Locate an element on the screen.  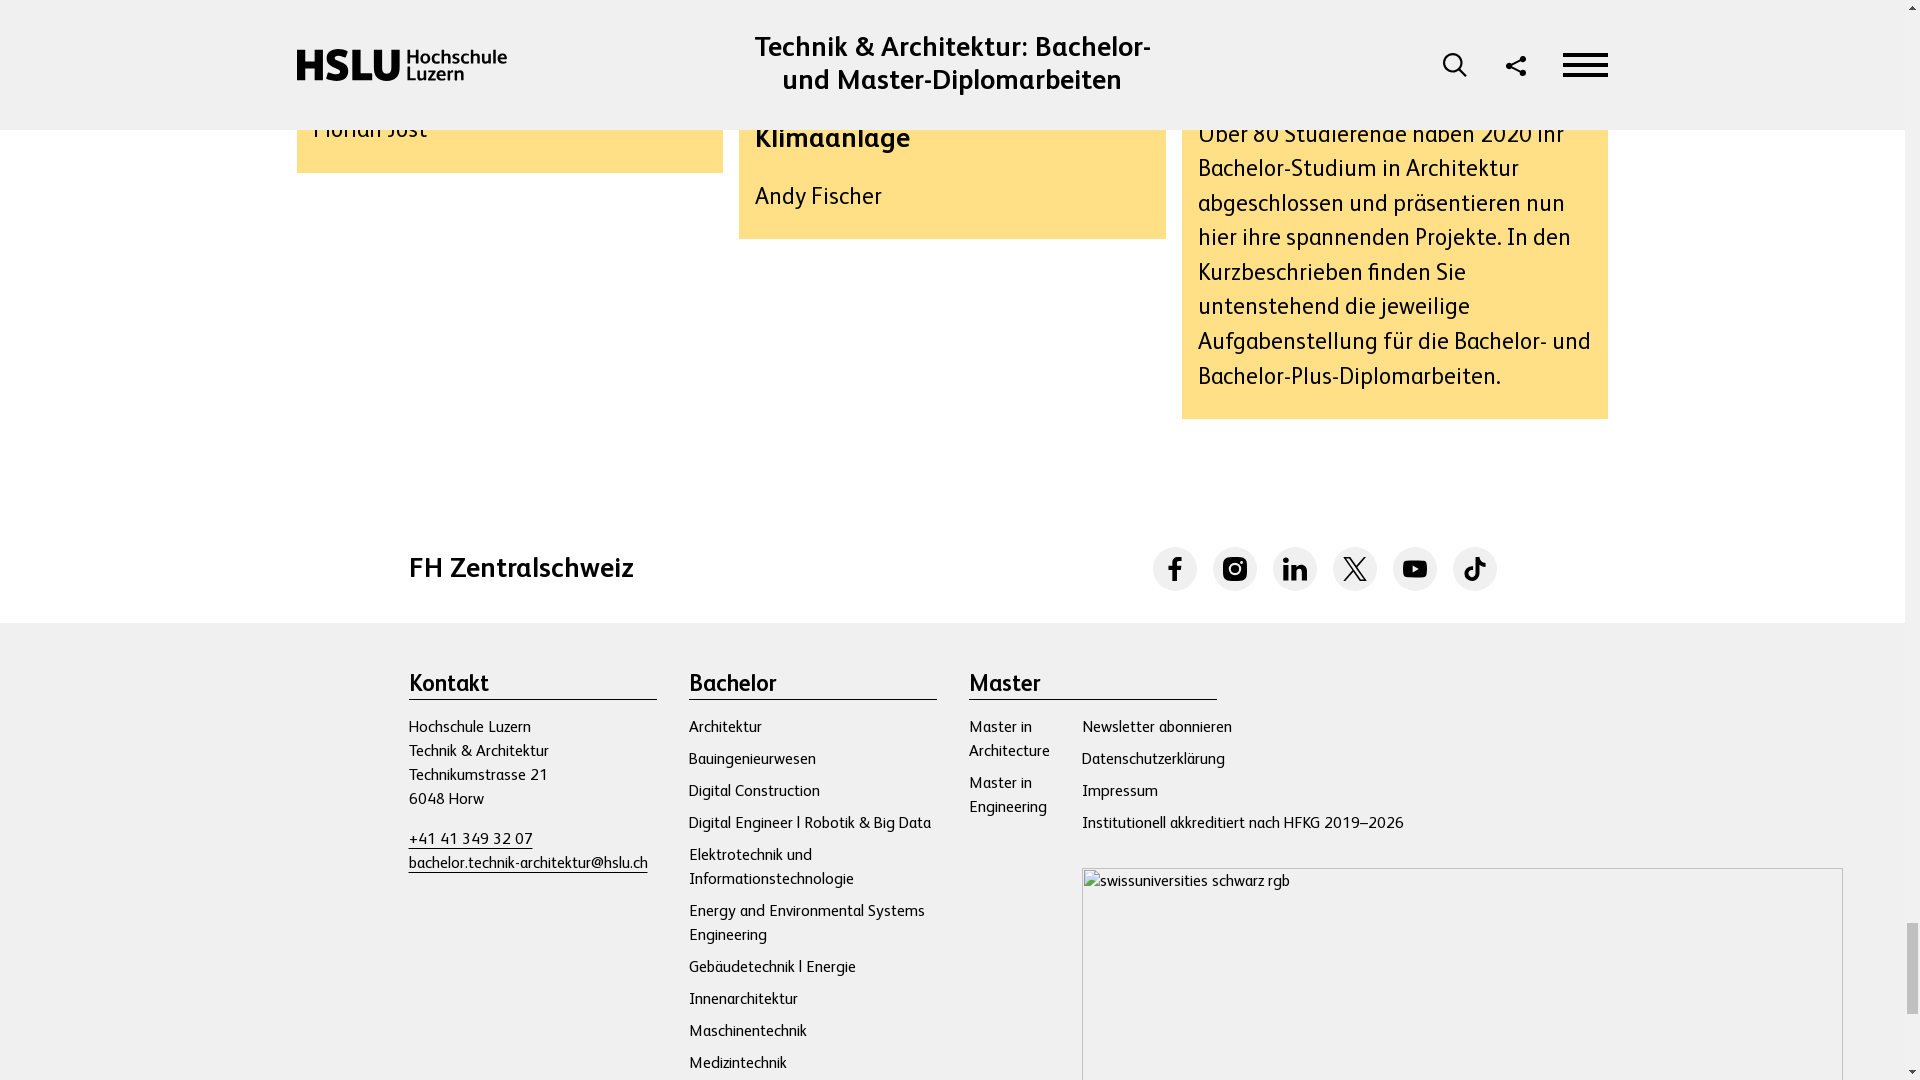
Instagram is located at coordinates (1233, 568).